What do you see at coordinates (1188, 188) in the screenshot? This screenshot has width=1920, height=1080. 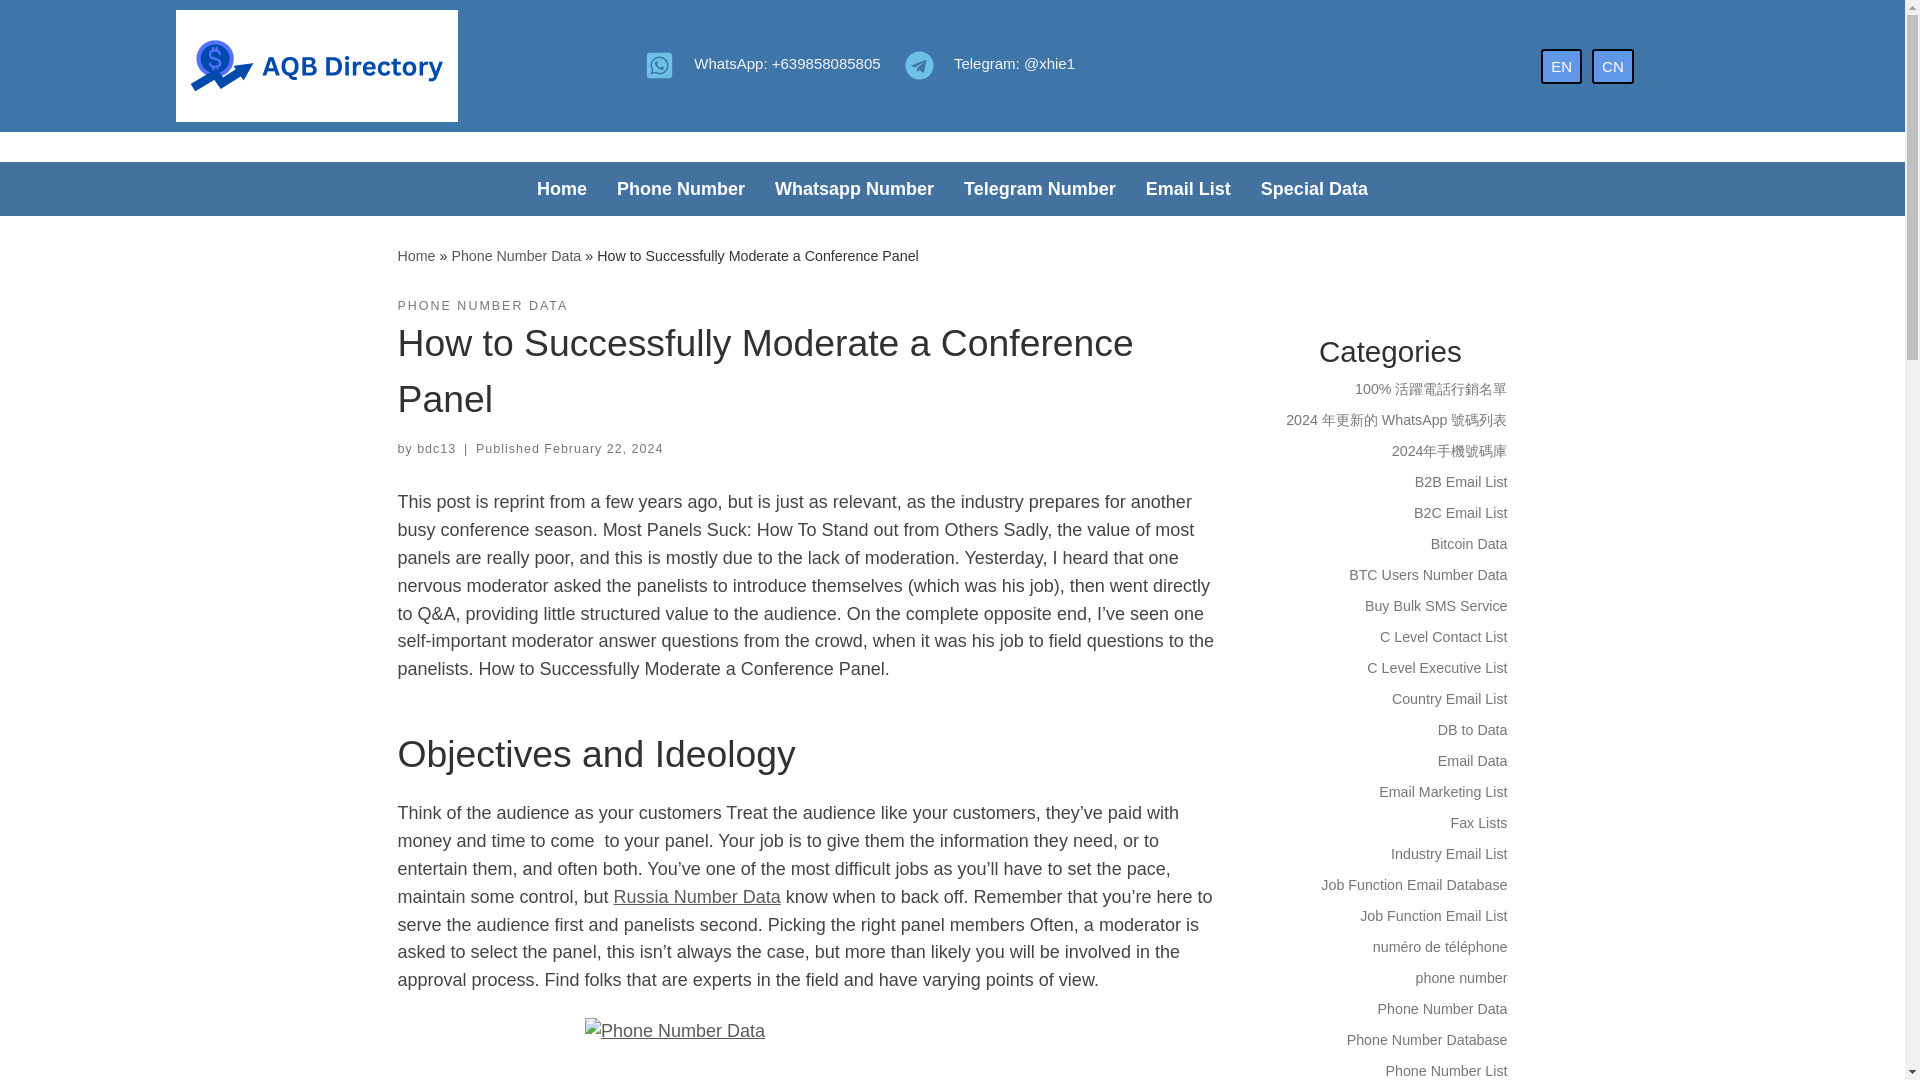 I see `Email List` at bounding box center [1188, 188].